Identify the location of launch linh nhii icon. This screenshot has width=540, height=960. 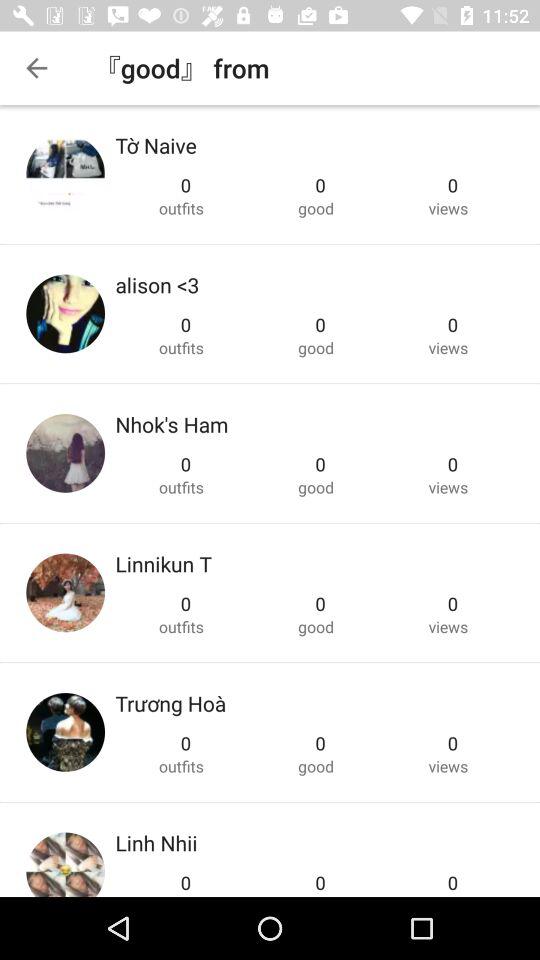
(156, 842).